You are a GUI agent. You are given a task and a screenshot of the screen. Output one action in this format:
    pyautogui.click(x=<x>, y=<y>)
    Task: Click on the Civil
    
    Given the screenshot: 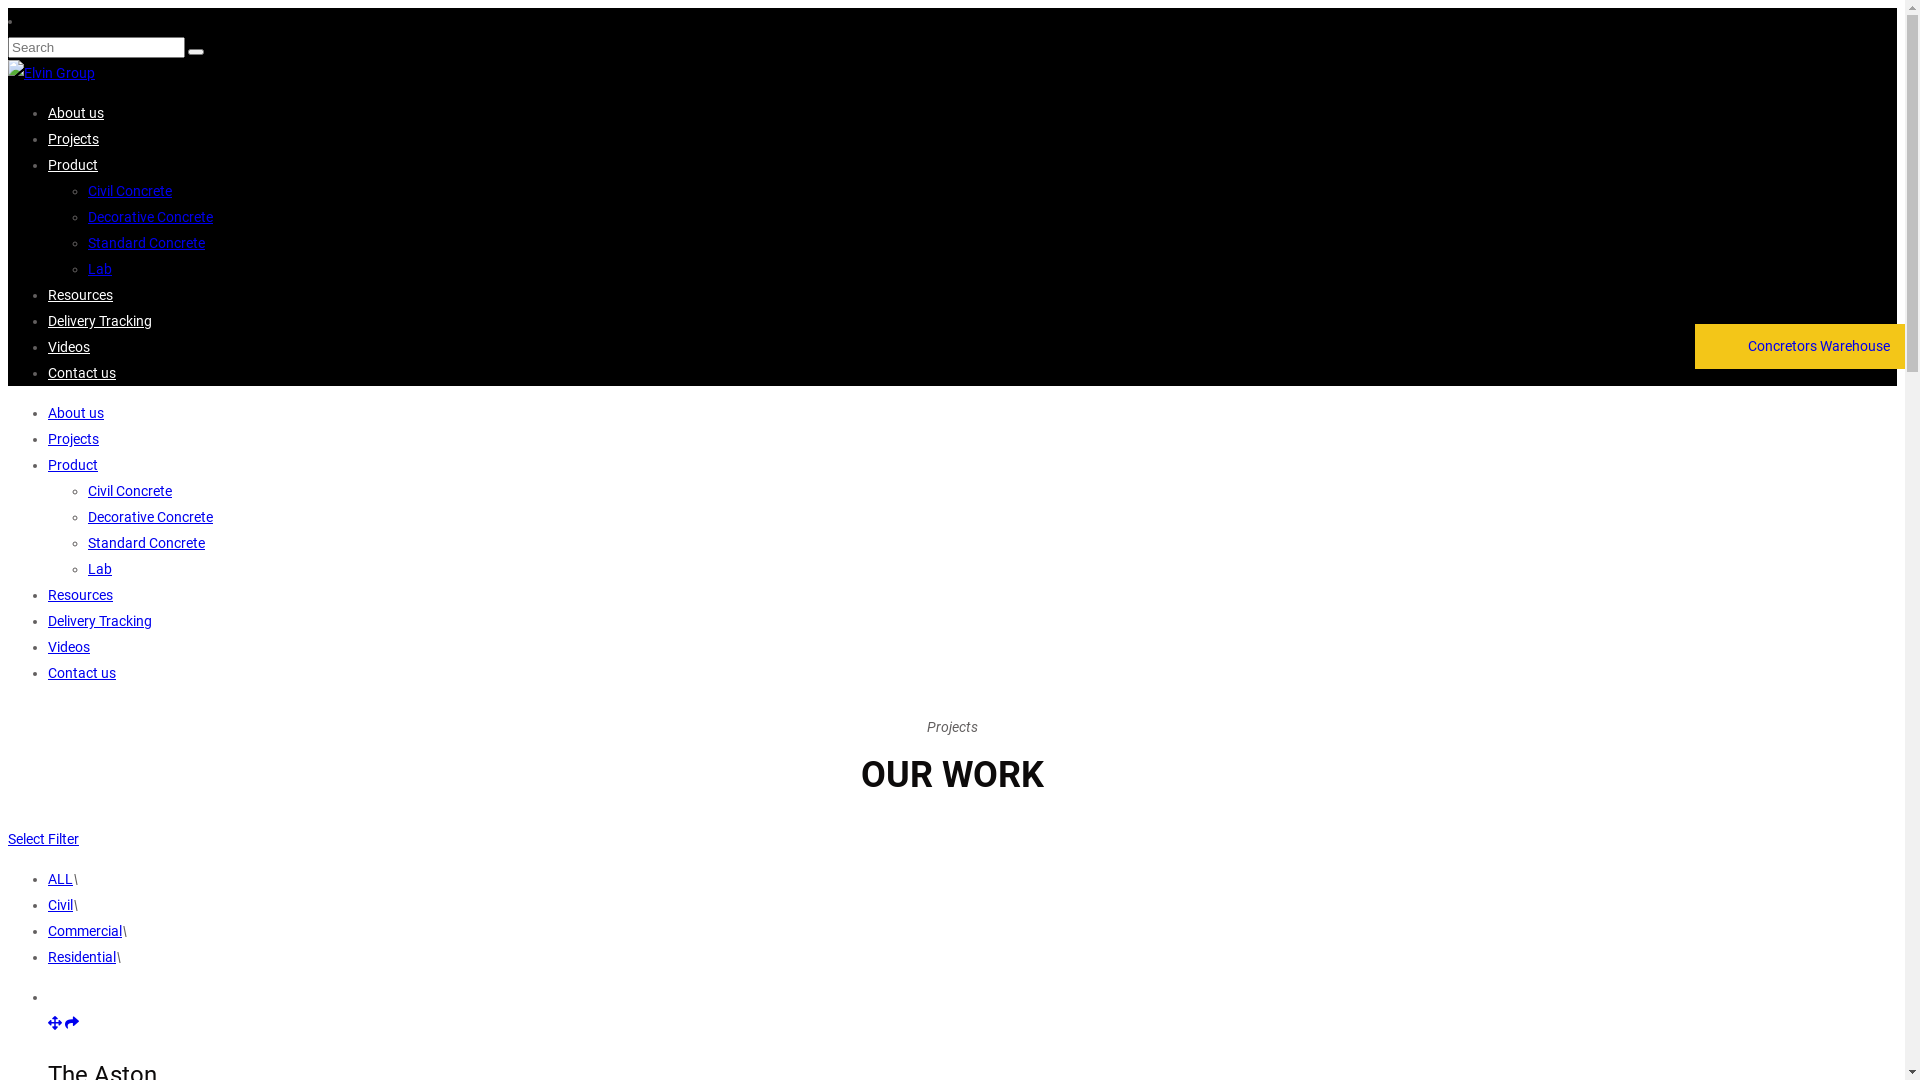 What is the action you would take?
    pyautogui.click(x=60, y=905)
    